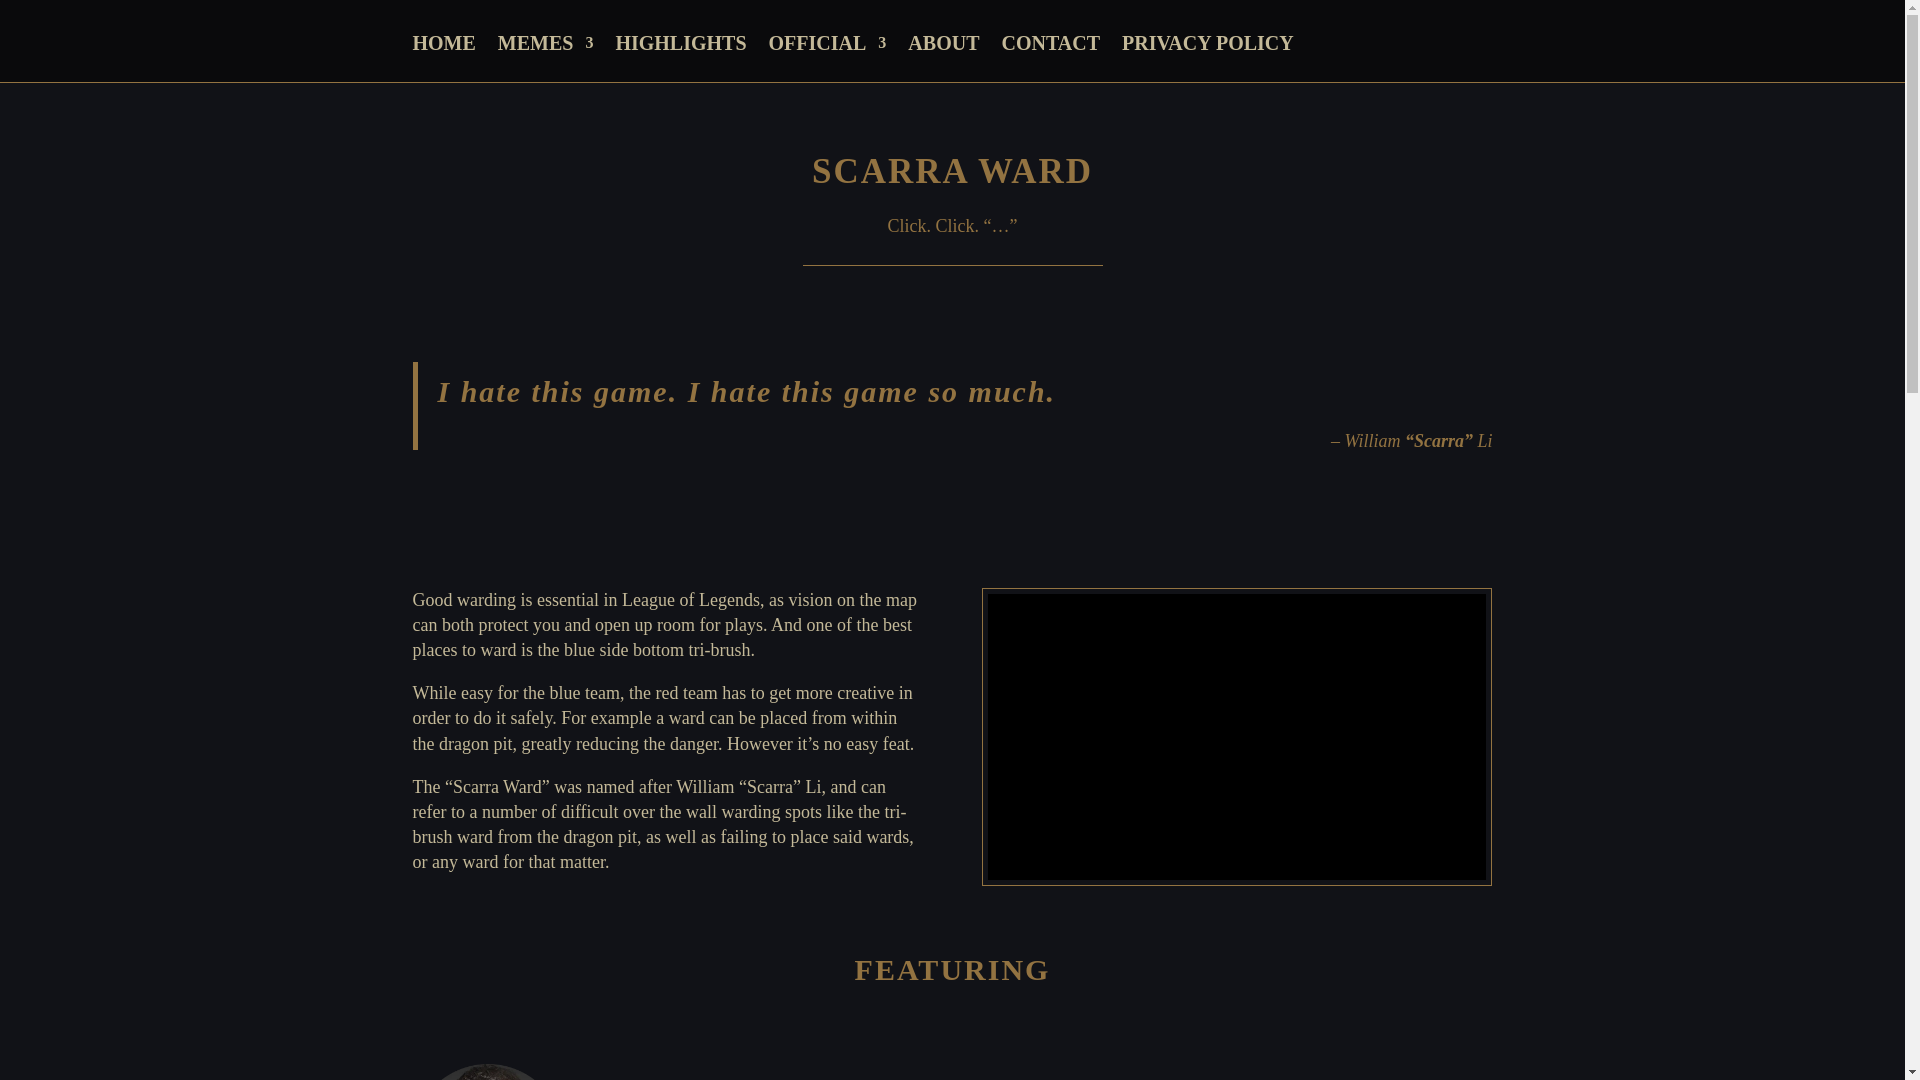 The height and width of the screenshot is (1080, 1920). Describe the element at coordinates (944, 58) in the screenshot. I see `ABOUT` at that location.